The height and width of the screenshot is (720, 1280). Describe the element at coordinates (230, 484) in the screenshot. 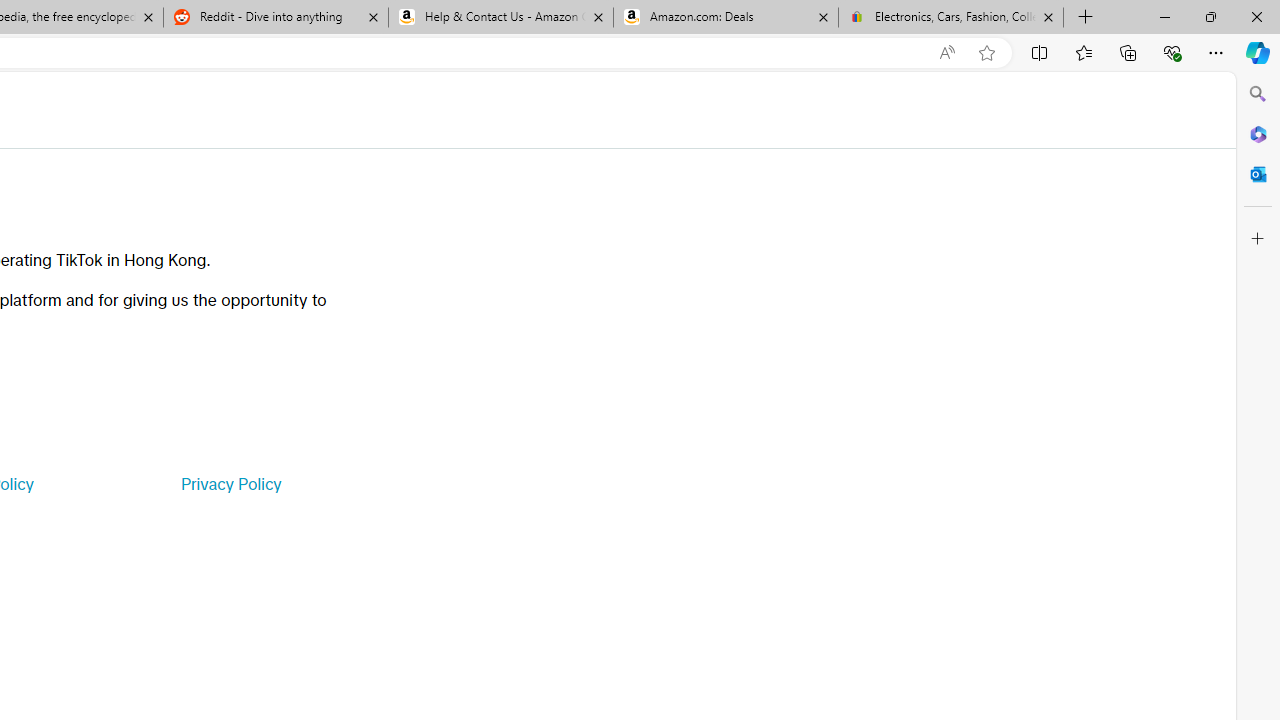

I see `Privacy Policy` at that location.